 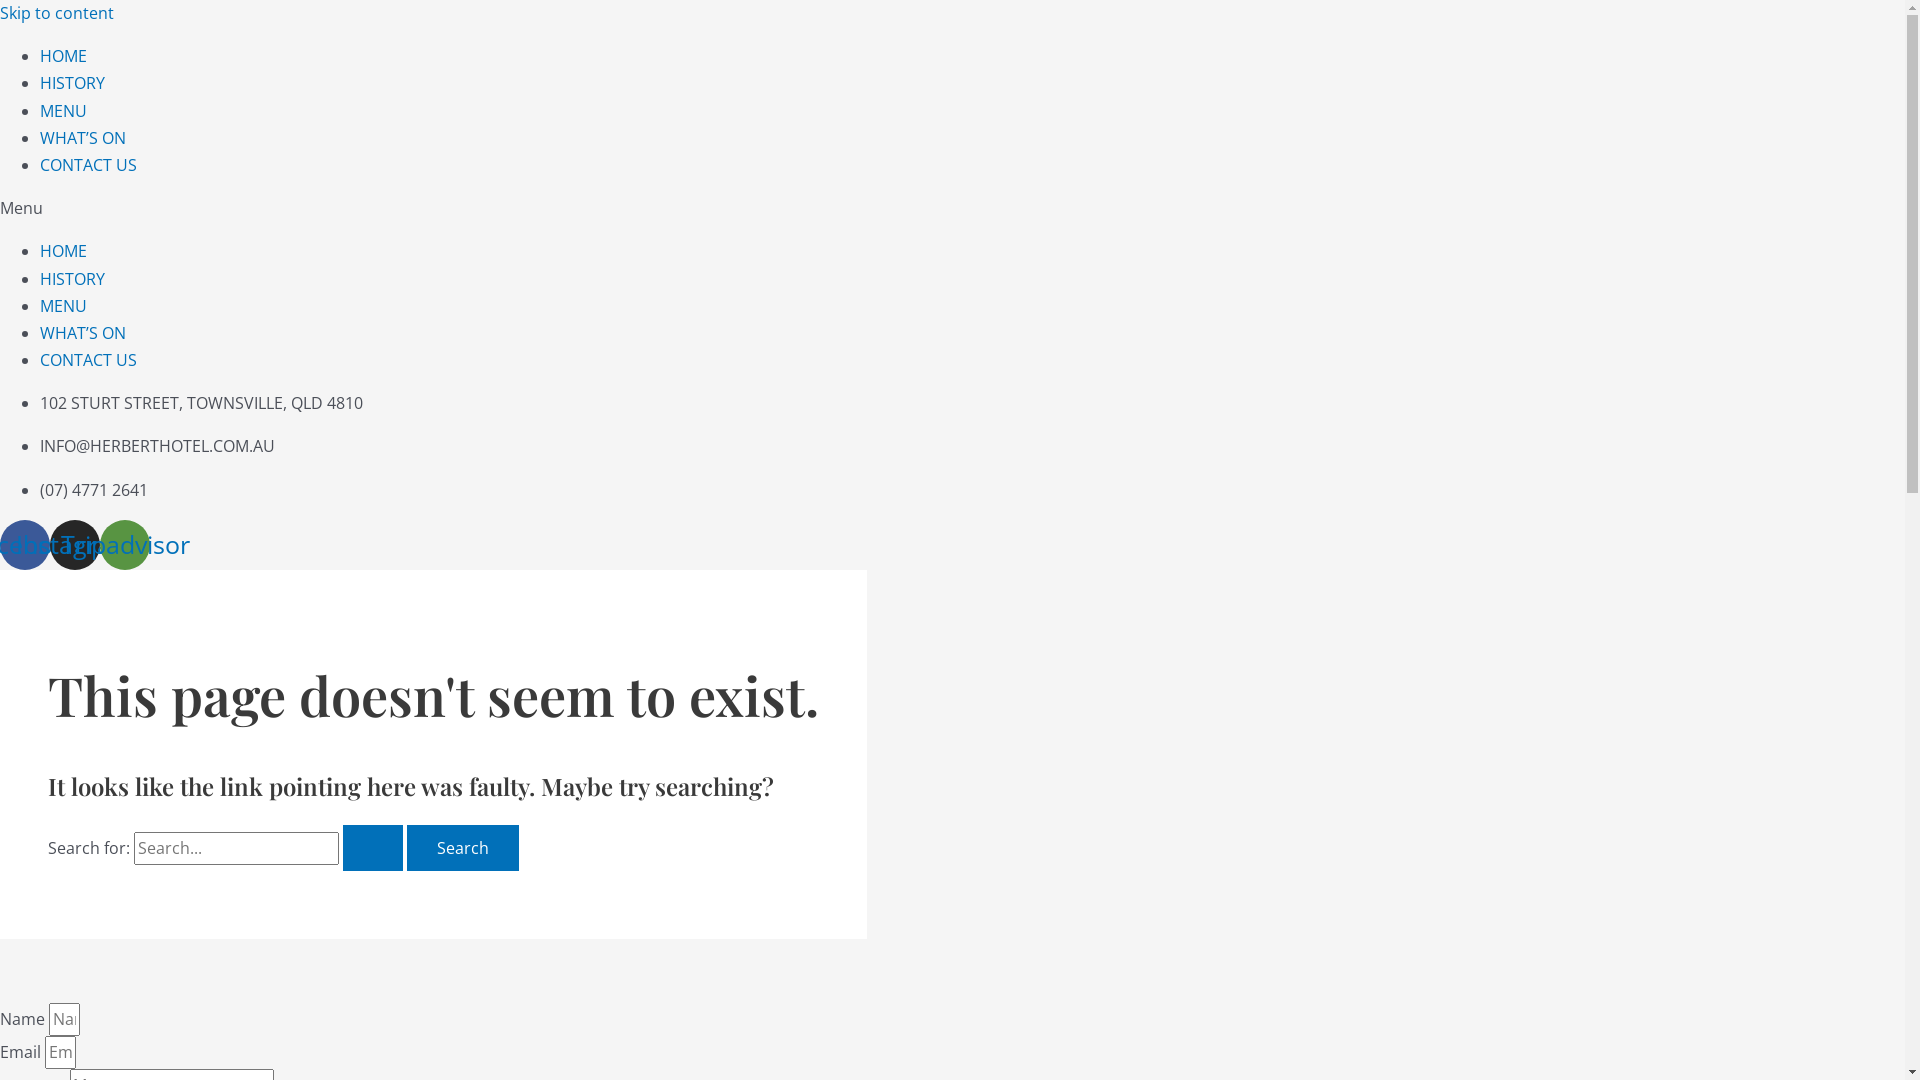 I want to click on HOME, so click(x=64, y=251).